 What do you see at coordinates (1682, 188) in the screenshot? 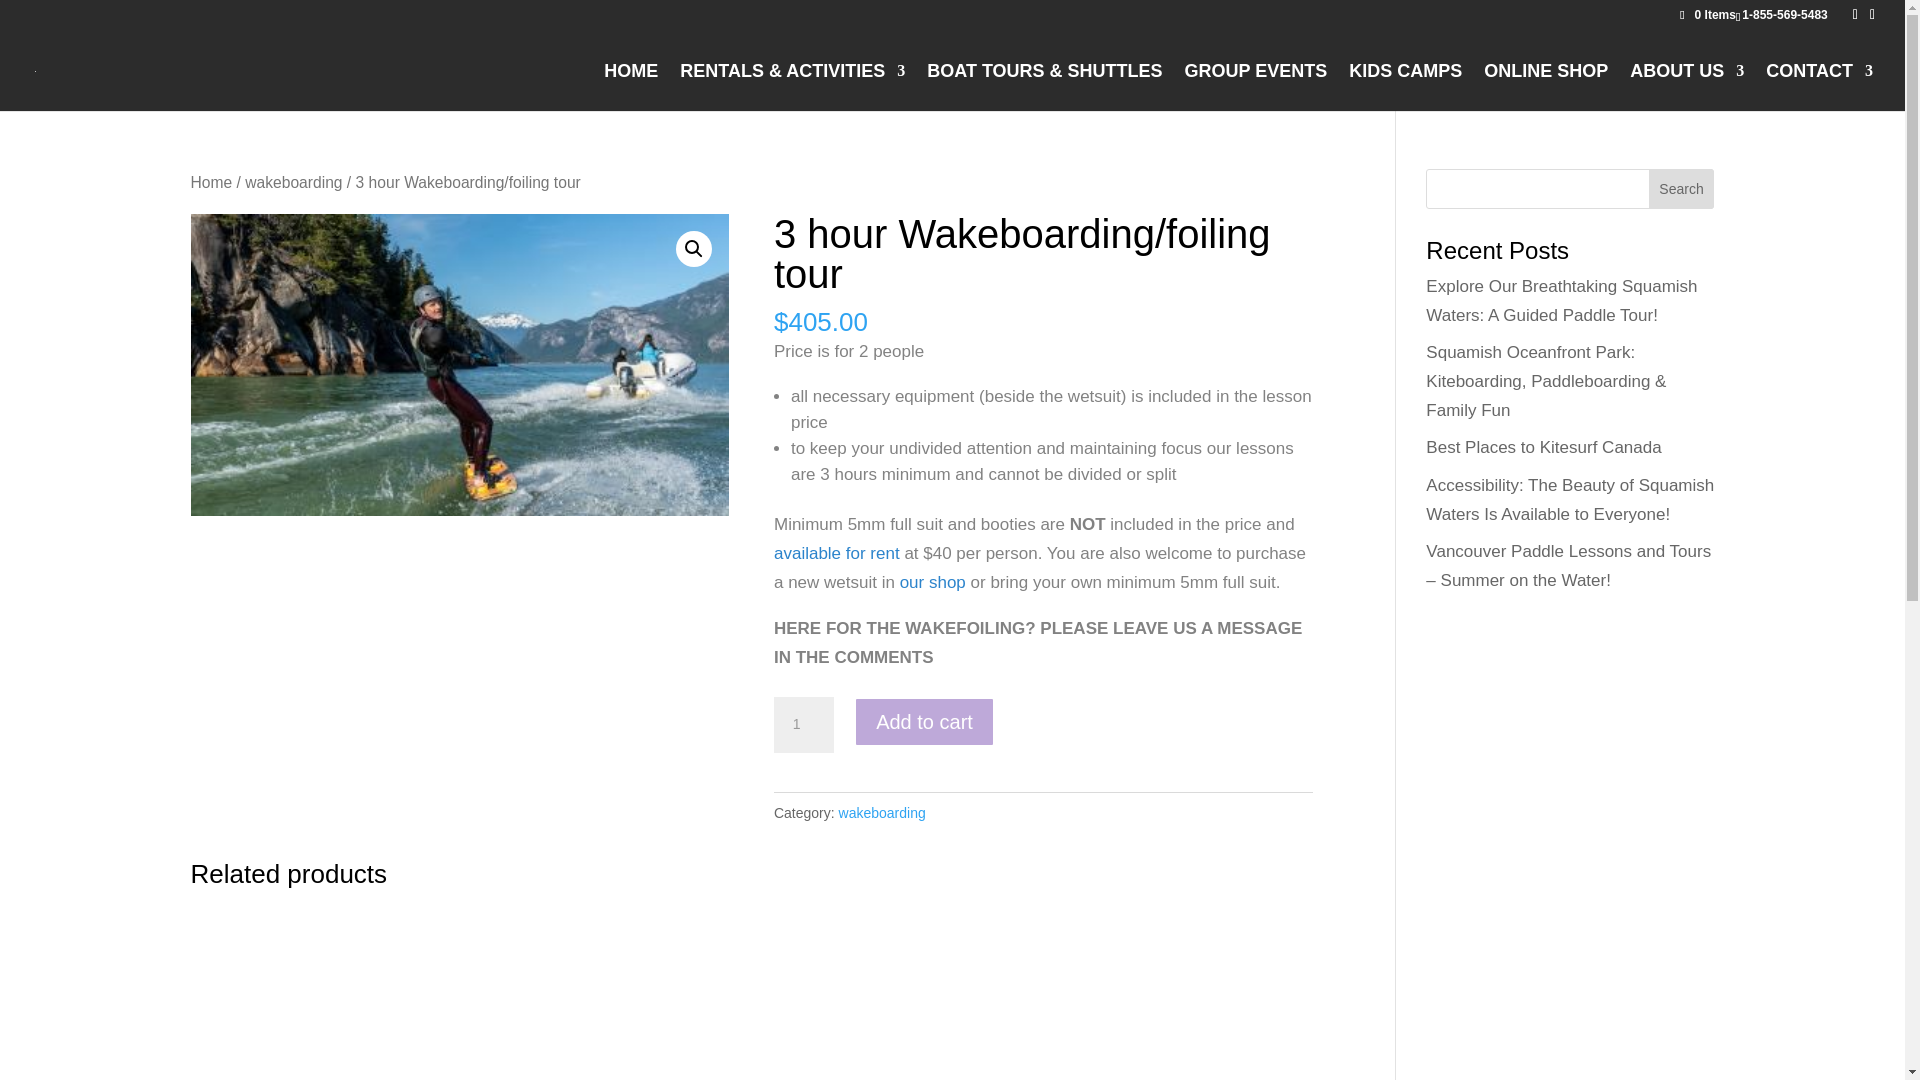
I see `Search` at bounding box center [1682, 188].